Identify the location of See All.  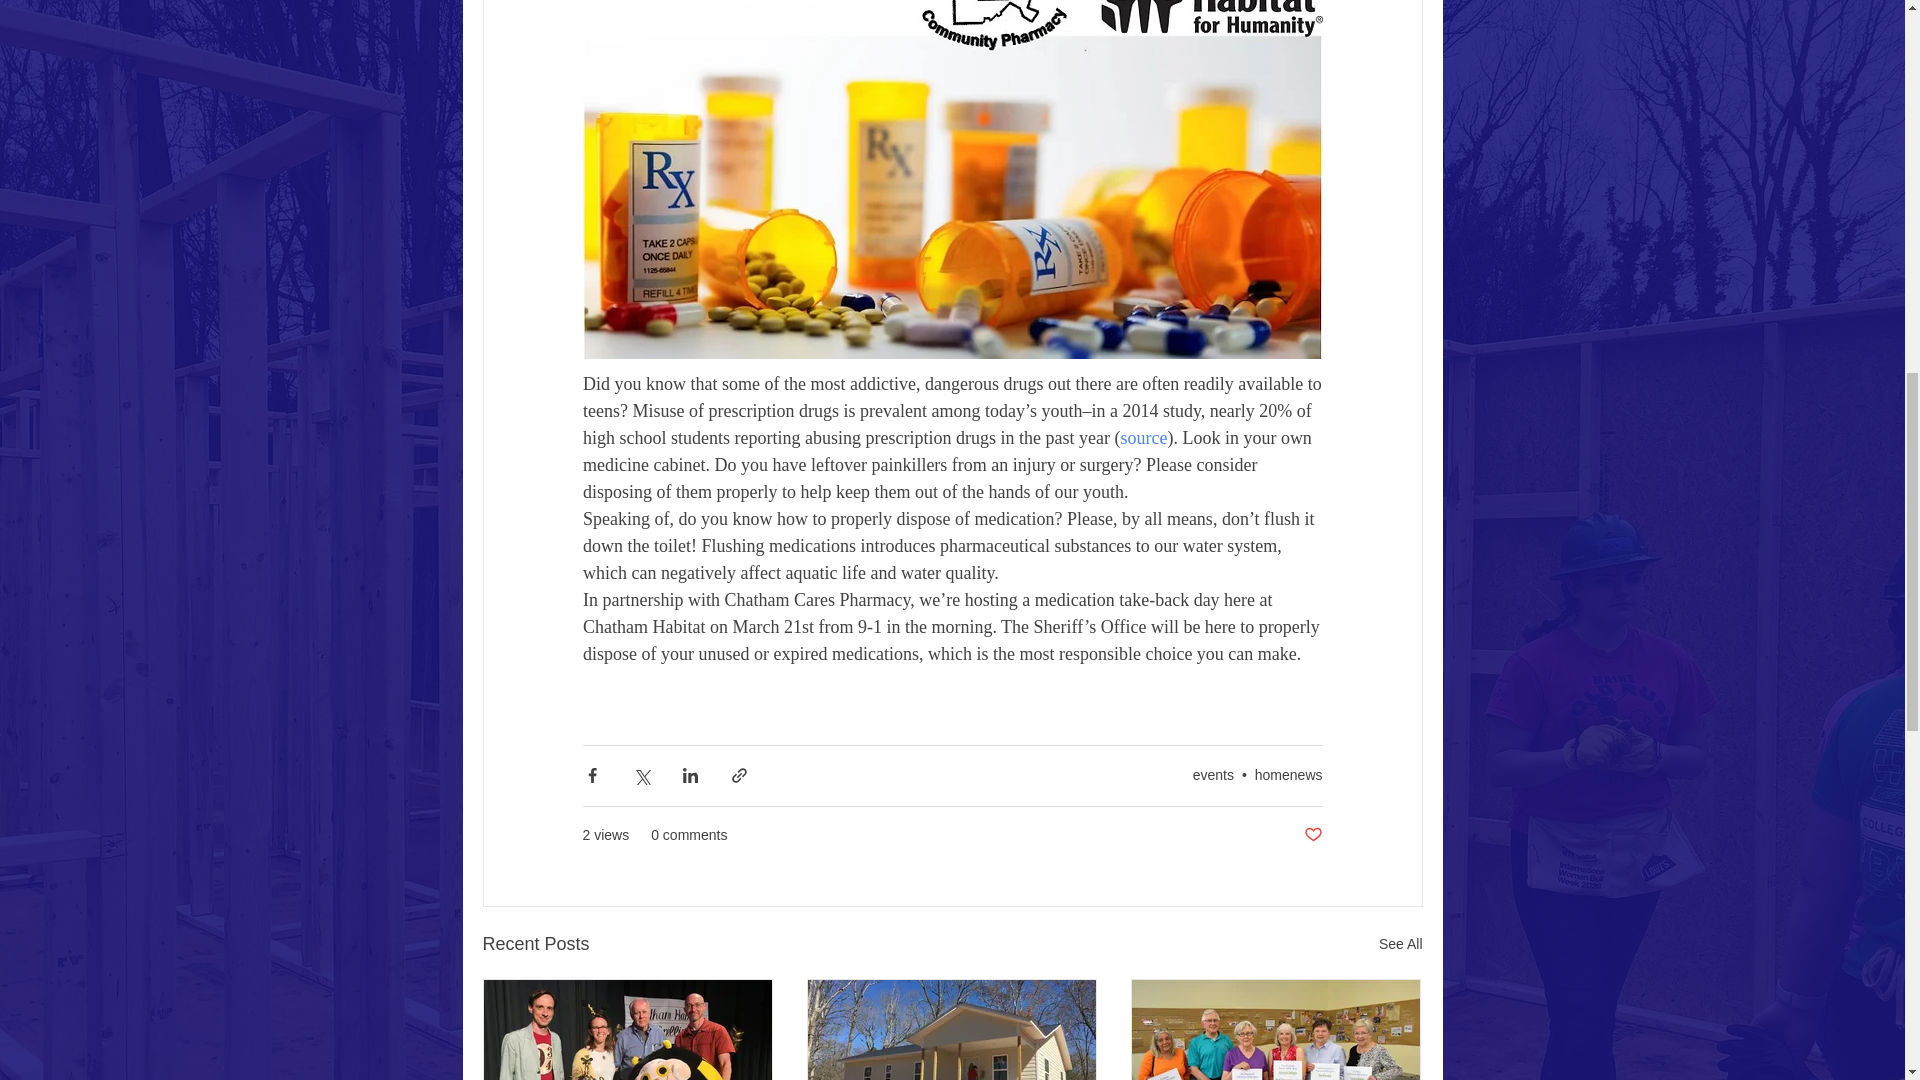
(1400, 944).